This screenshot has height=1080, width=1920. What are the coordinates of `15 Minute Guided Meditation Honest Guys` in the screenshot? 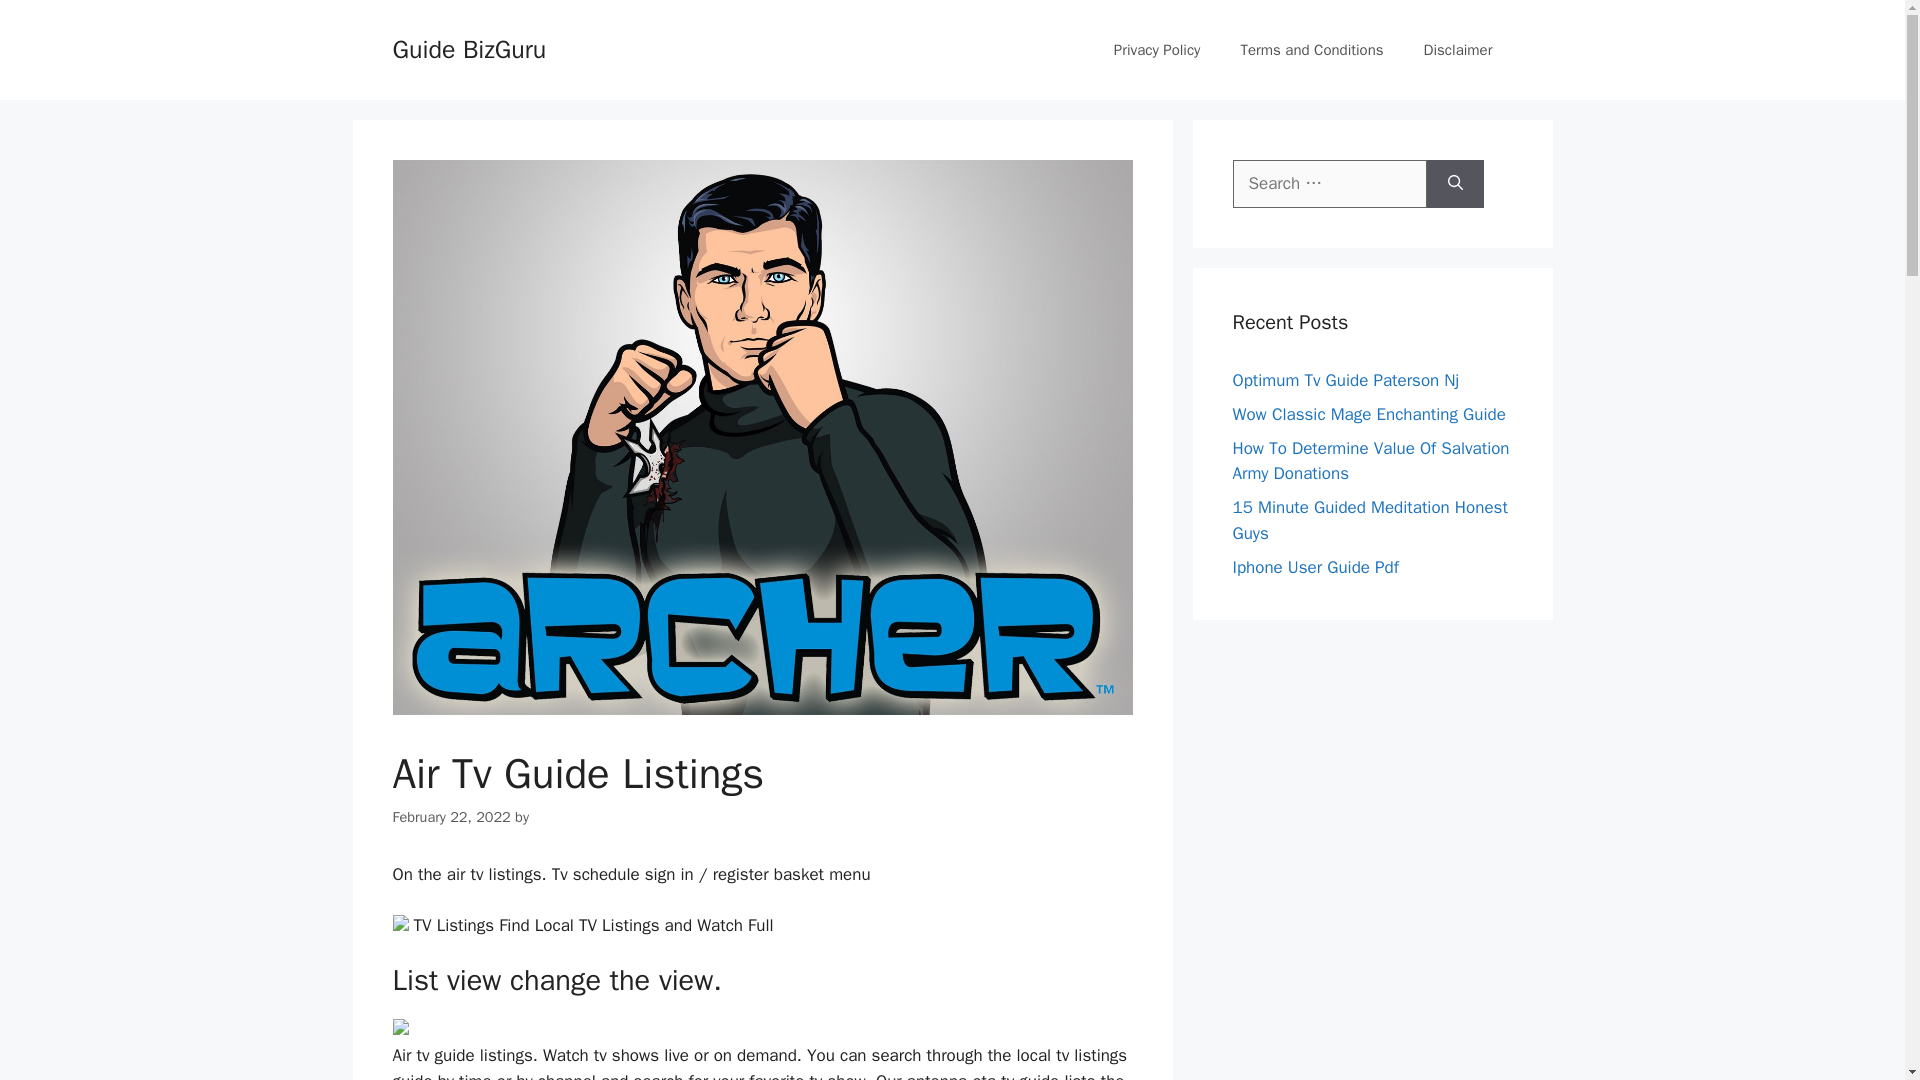 It's located at (1370, 520).